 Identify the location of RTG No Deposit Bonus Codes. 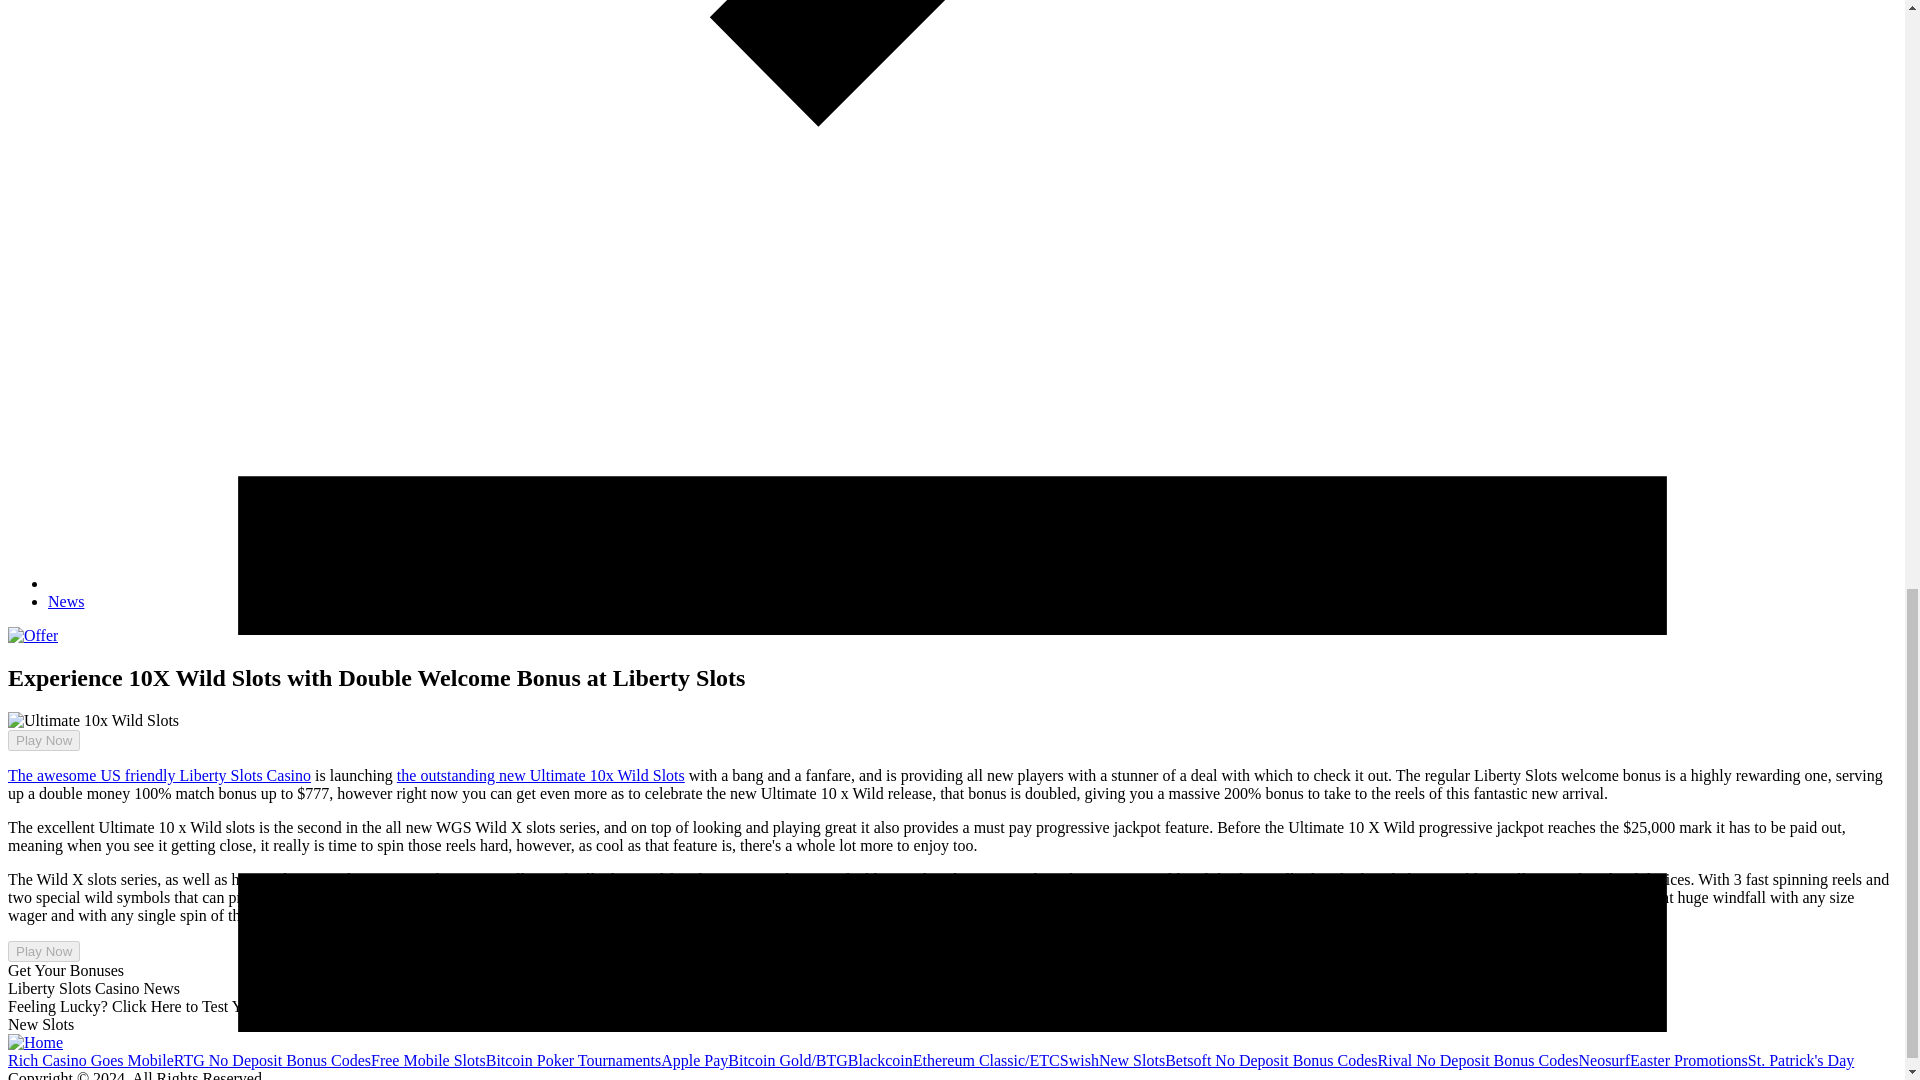
(272, 1060).